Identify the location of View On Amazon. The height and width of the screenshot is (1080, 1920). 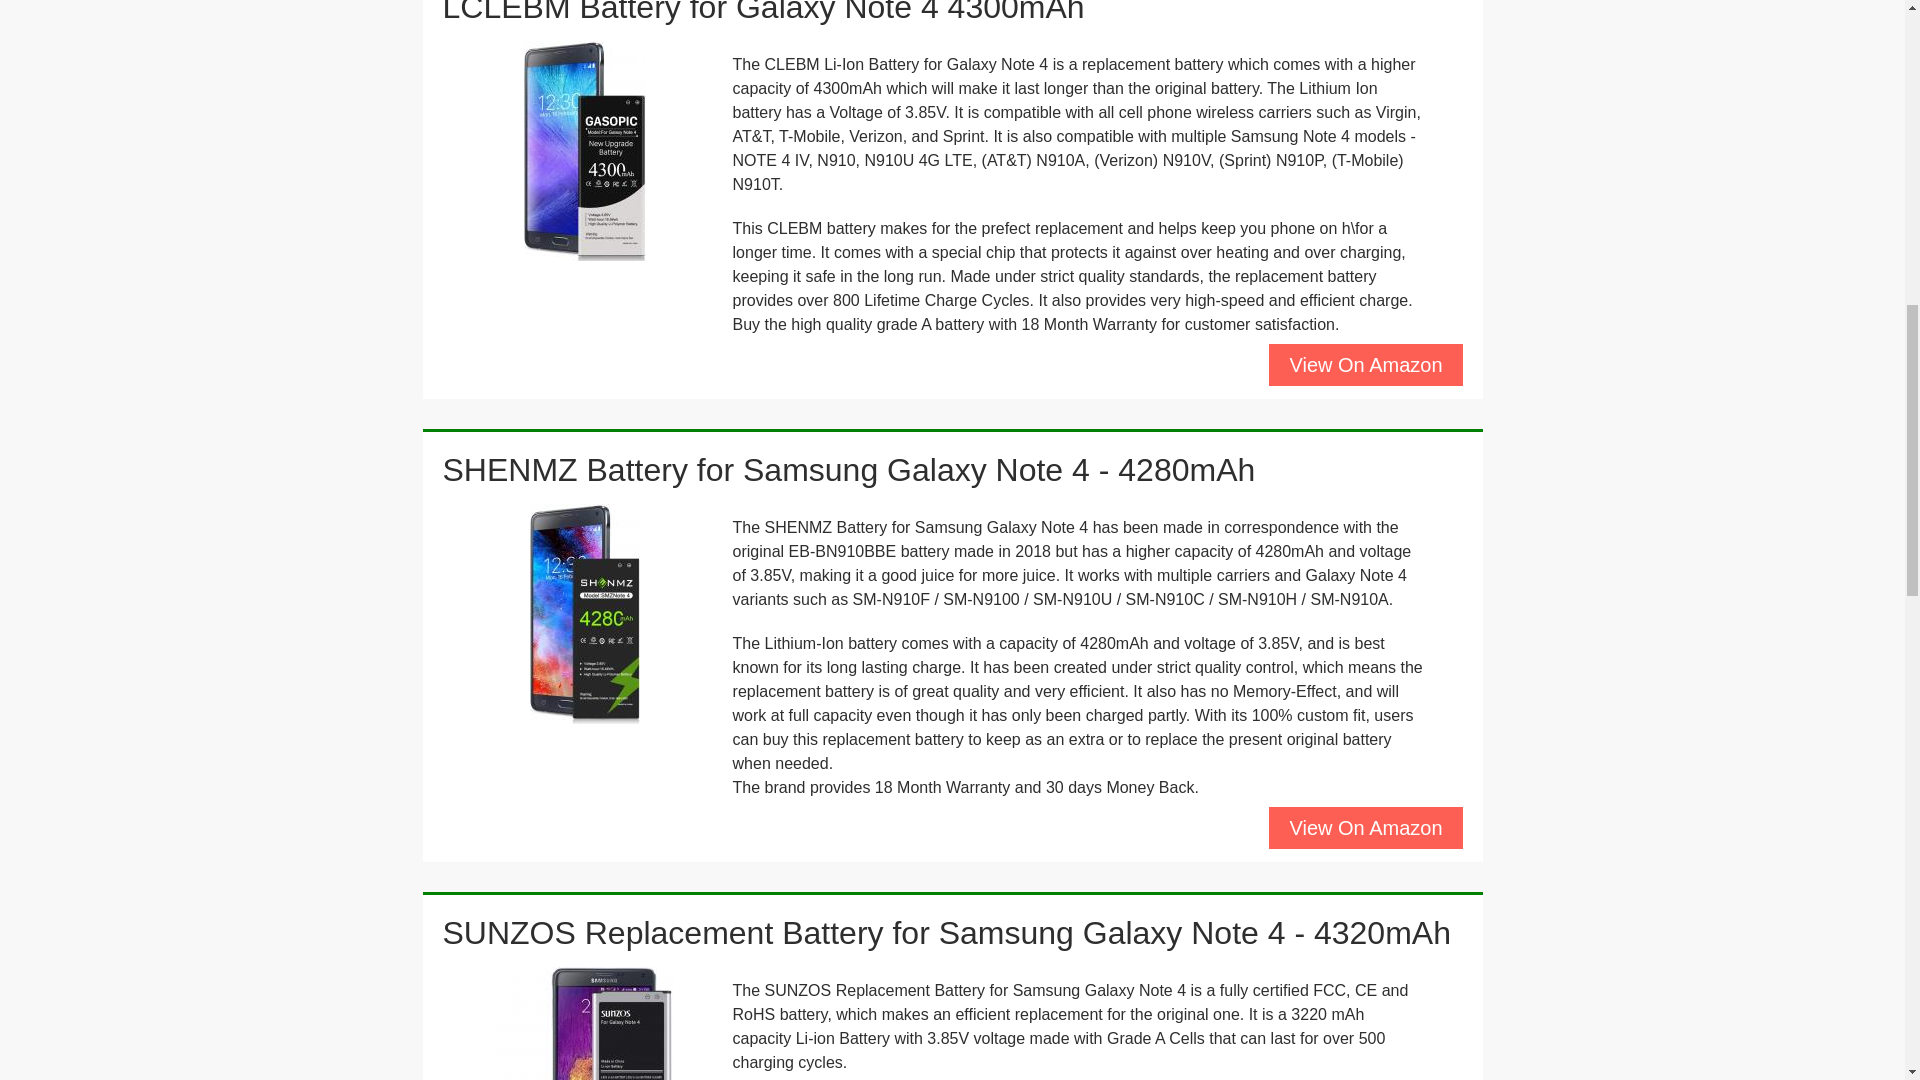
(1365, 364).